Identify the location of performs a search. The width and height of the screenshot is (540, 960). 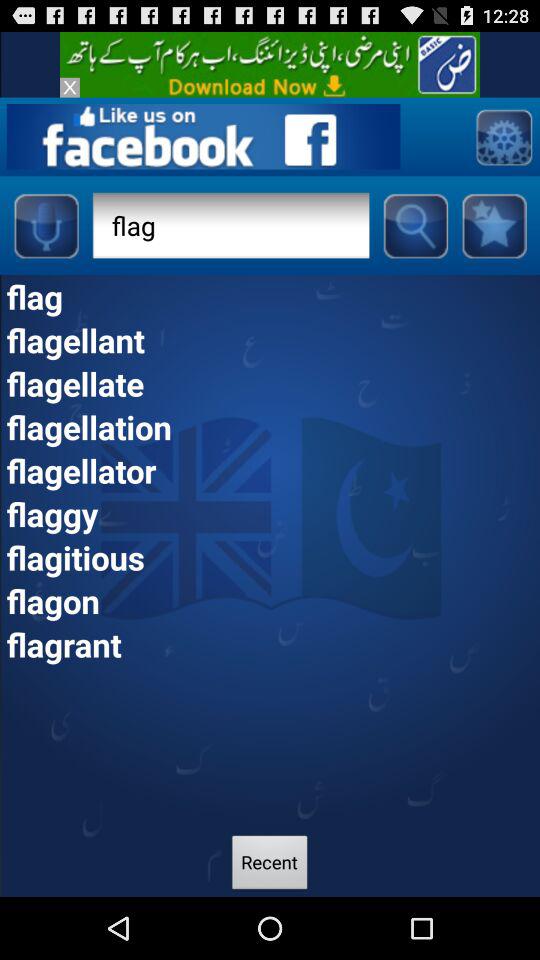
(415, 225).